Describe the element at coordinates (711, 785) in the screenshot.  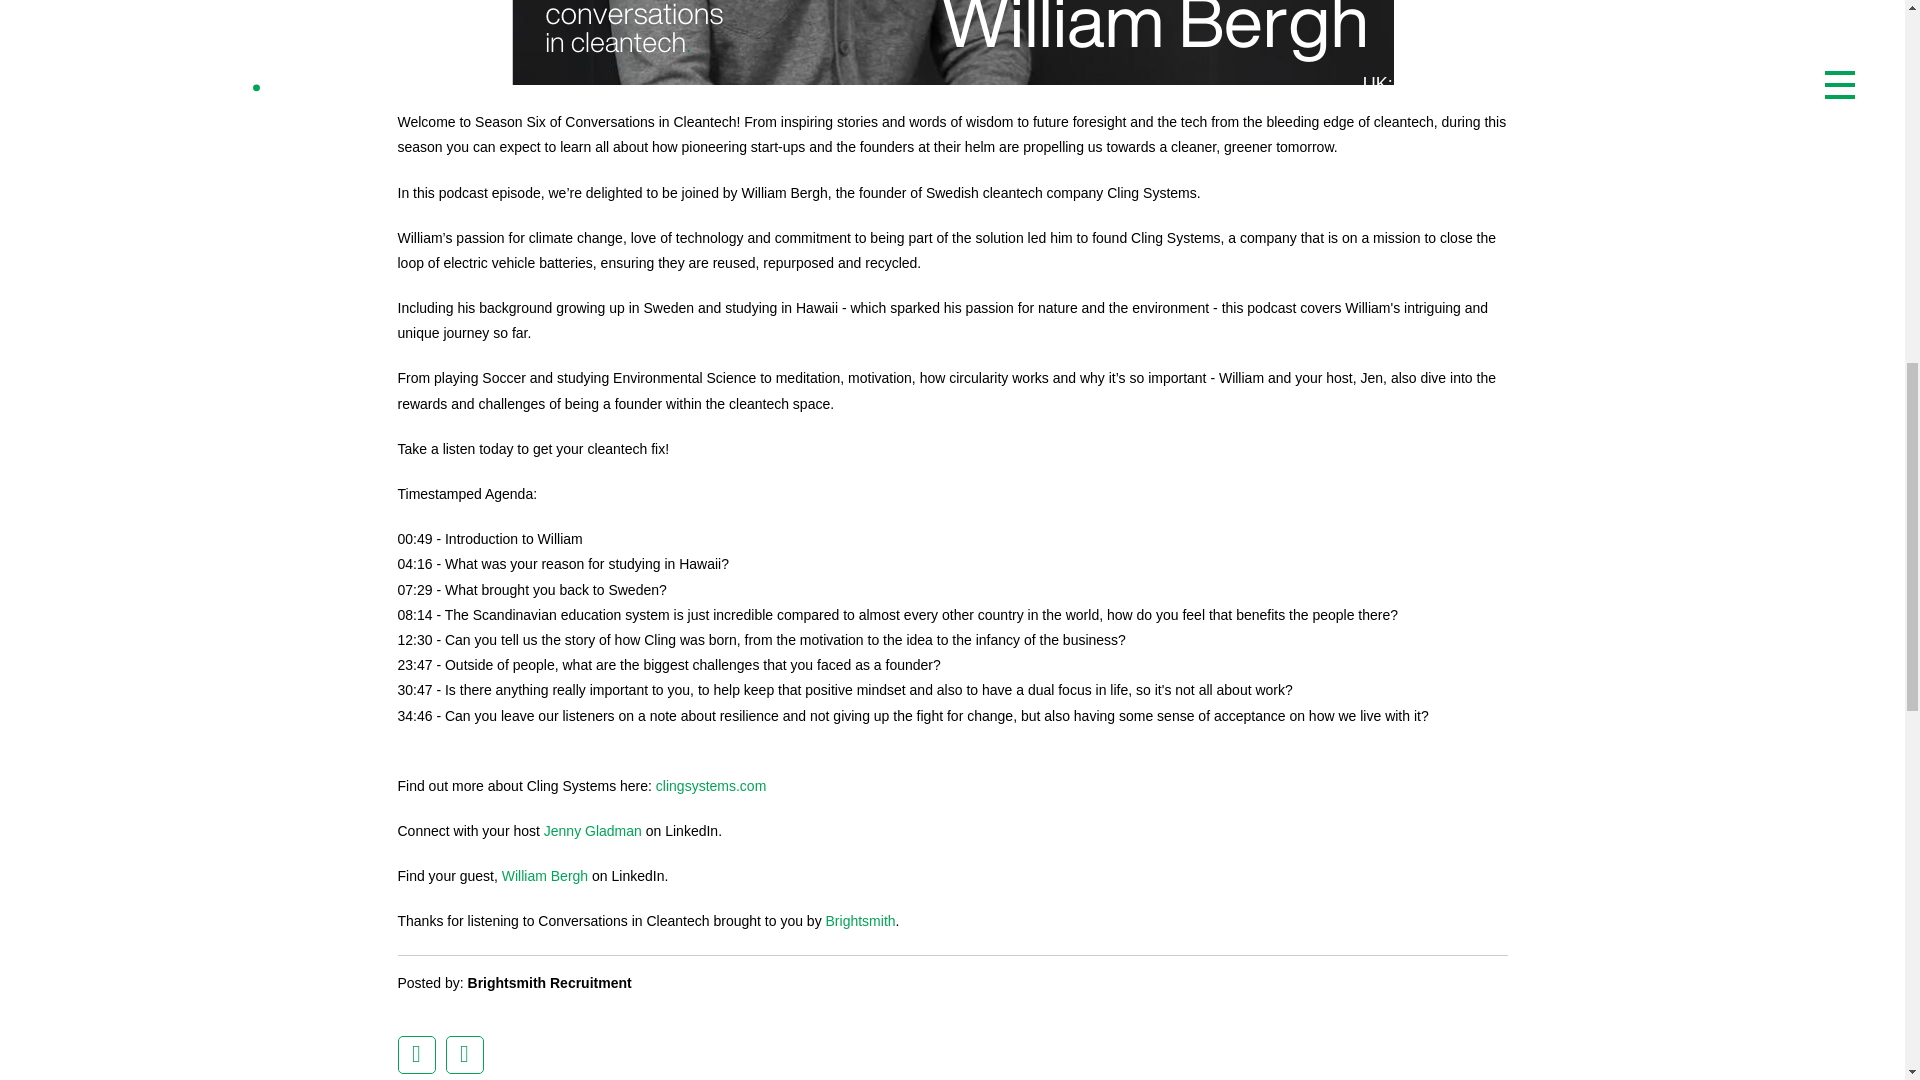
I see `clingsystems.com` at that location.